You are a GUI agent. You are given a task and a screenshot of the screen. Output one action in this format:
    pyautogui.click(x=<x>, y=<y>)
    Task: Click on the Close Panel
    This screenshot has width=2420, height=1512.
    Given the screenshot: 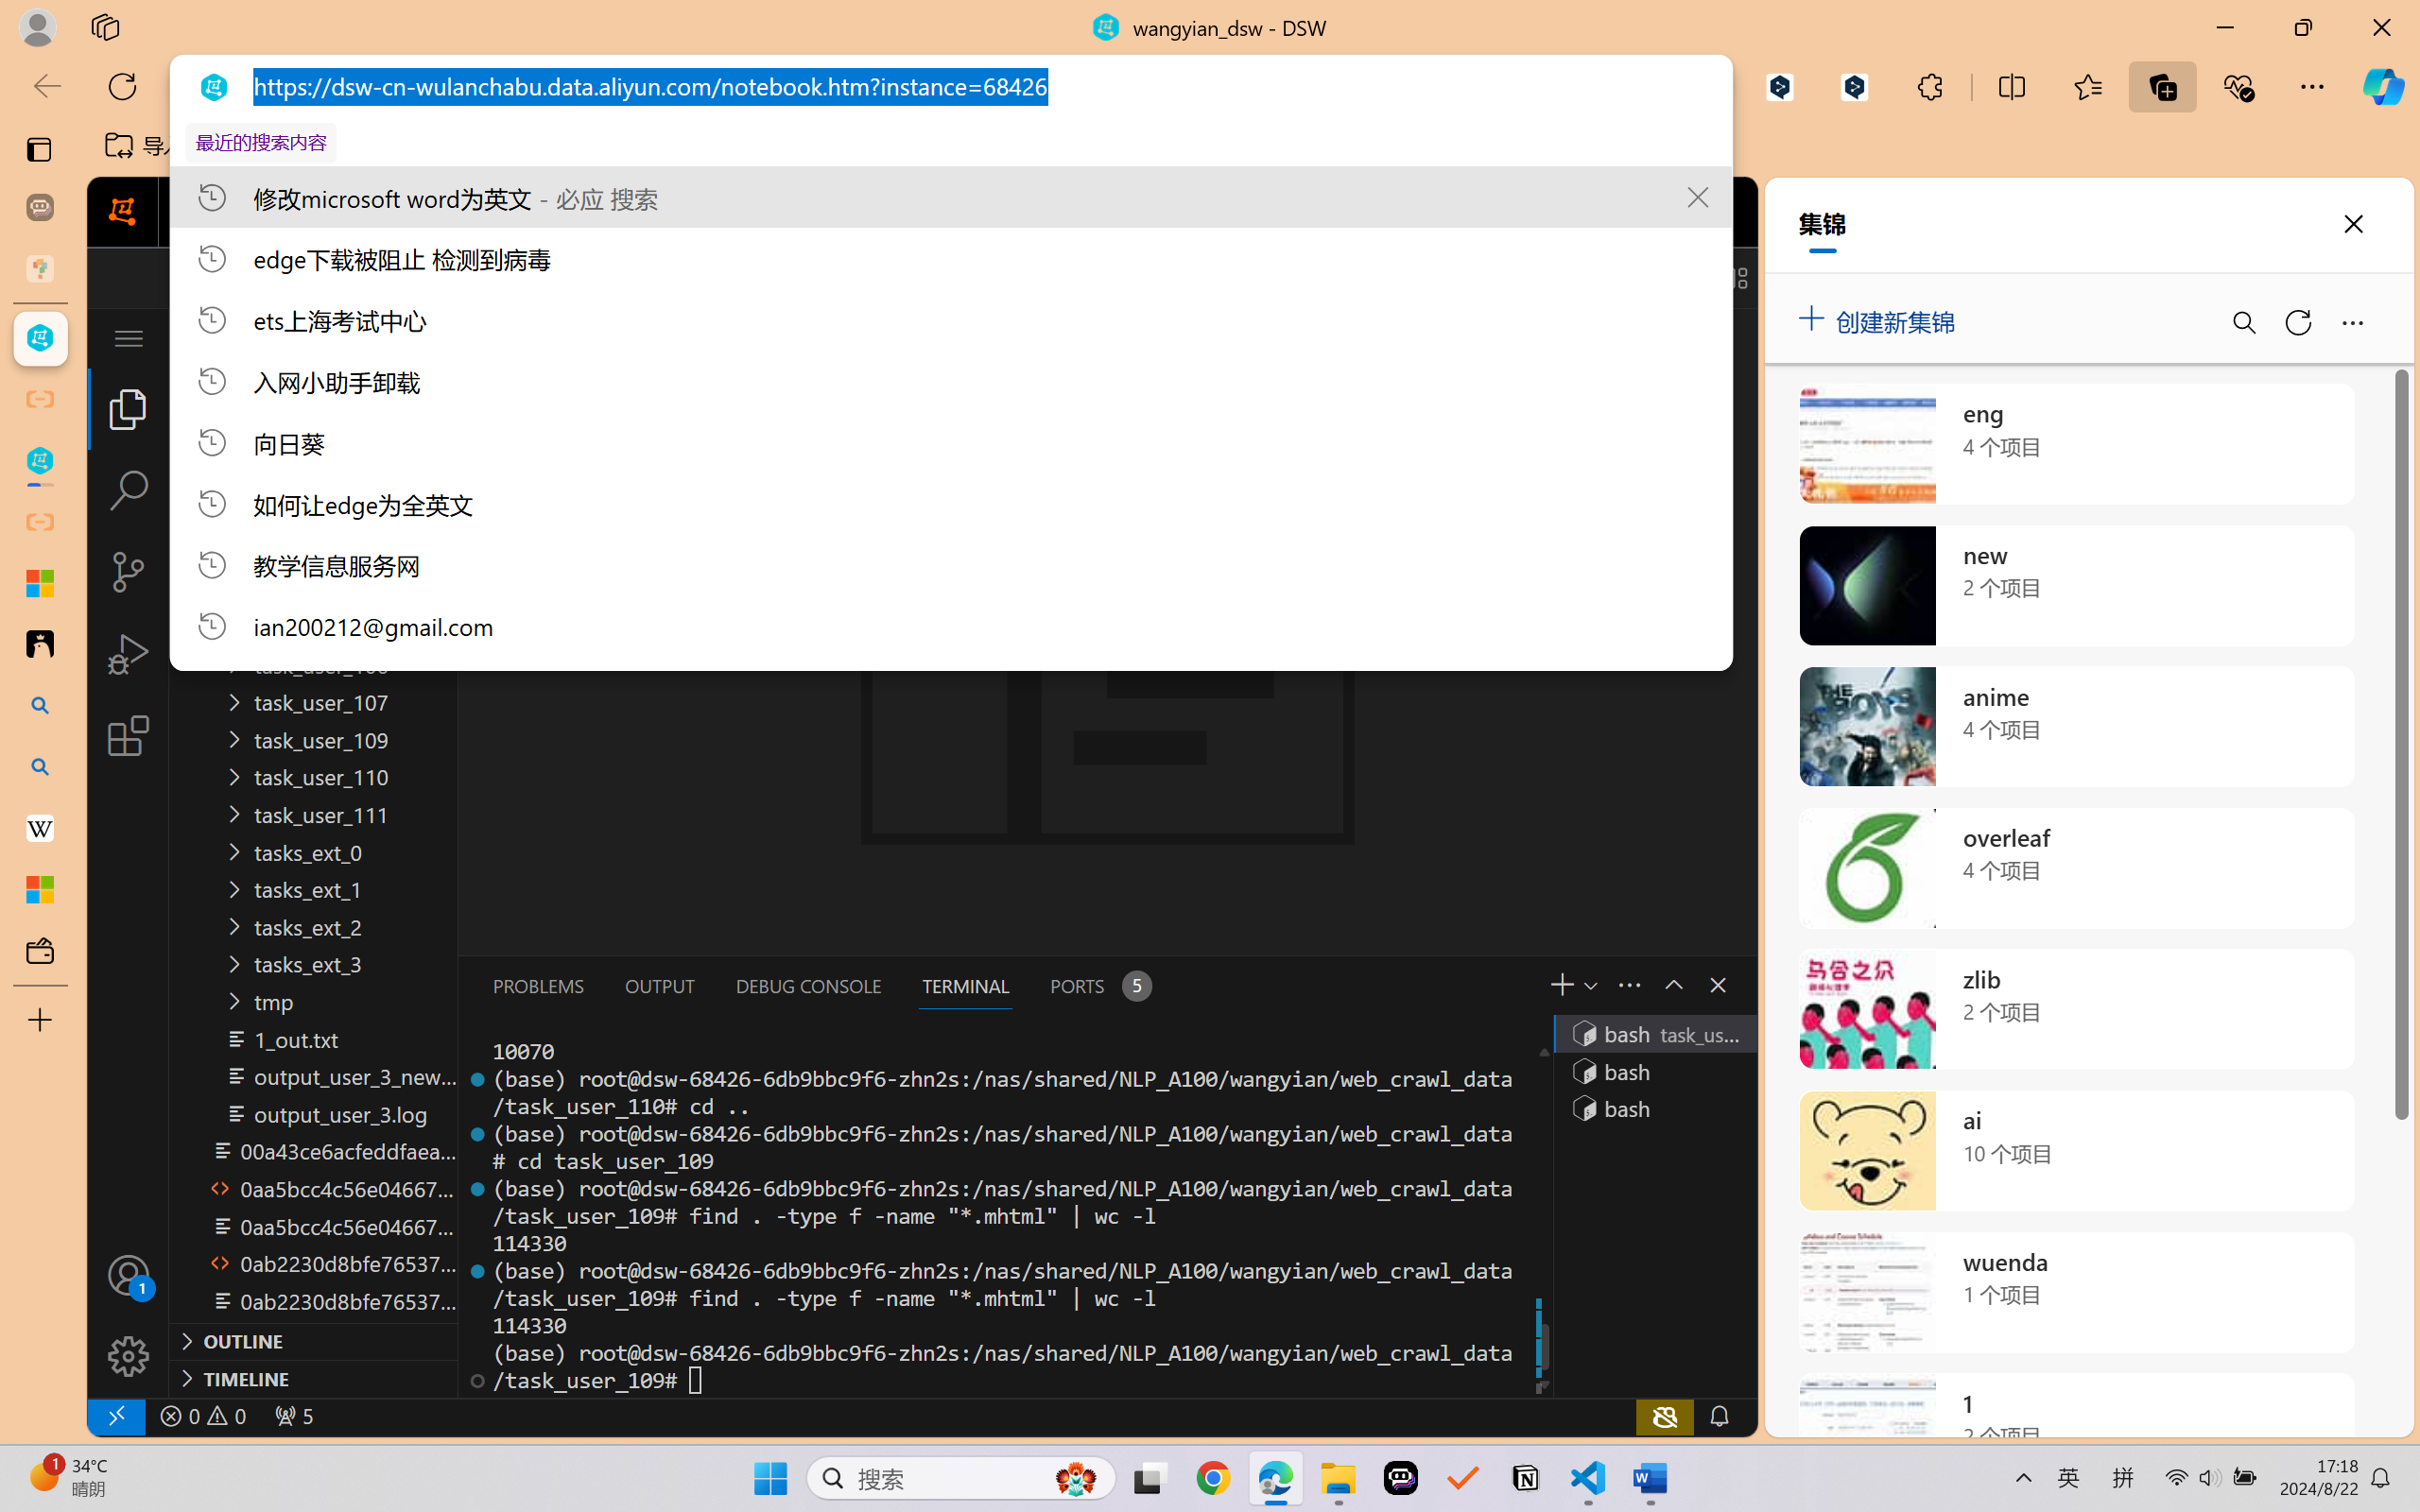 What is the action you would take?
    pyautogui.click(x=1719, y=985)
    